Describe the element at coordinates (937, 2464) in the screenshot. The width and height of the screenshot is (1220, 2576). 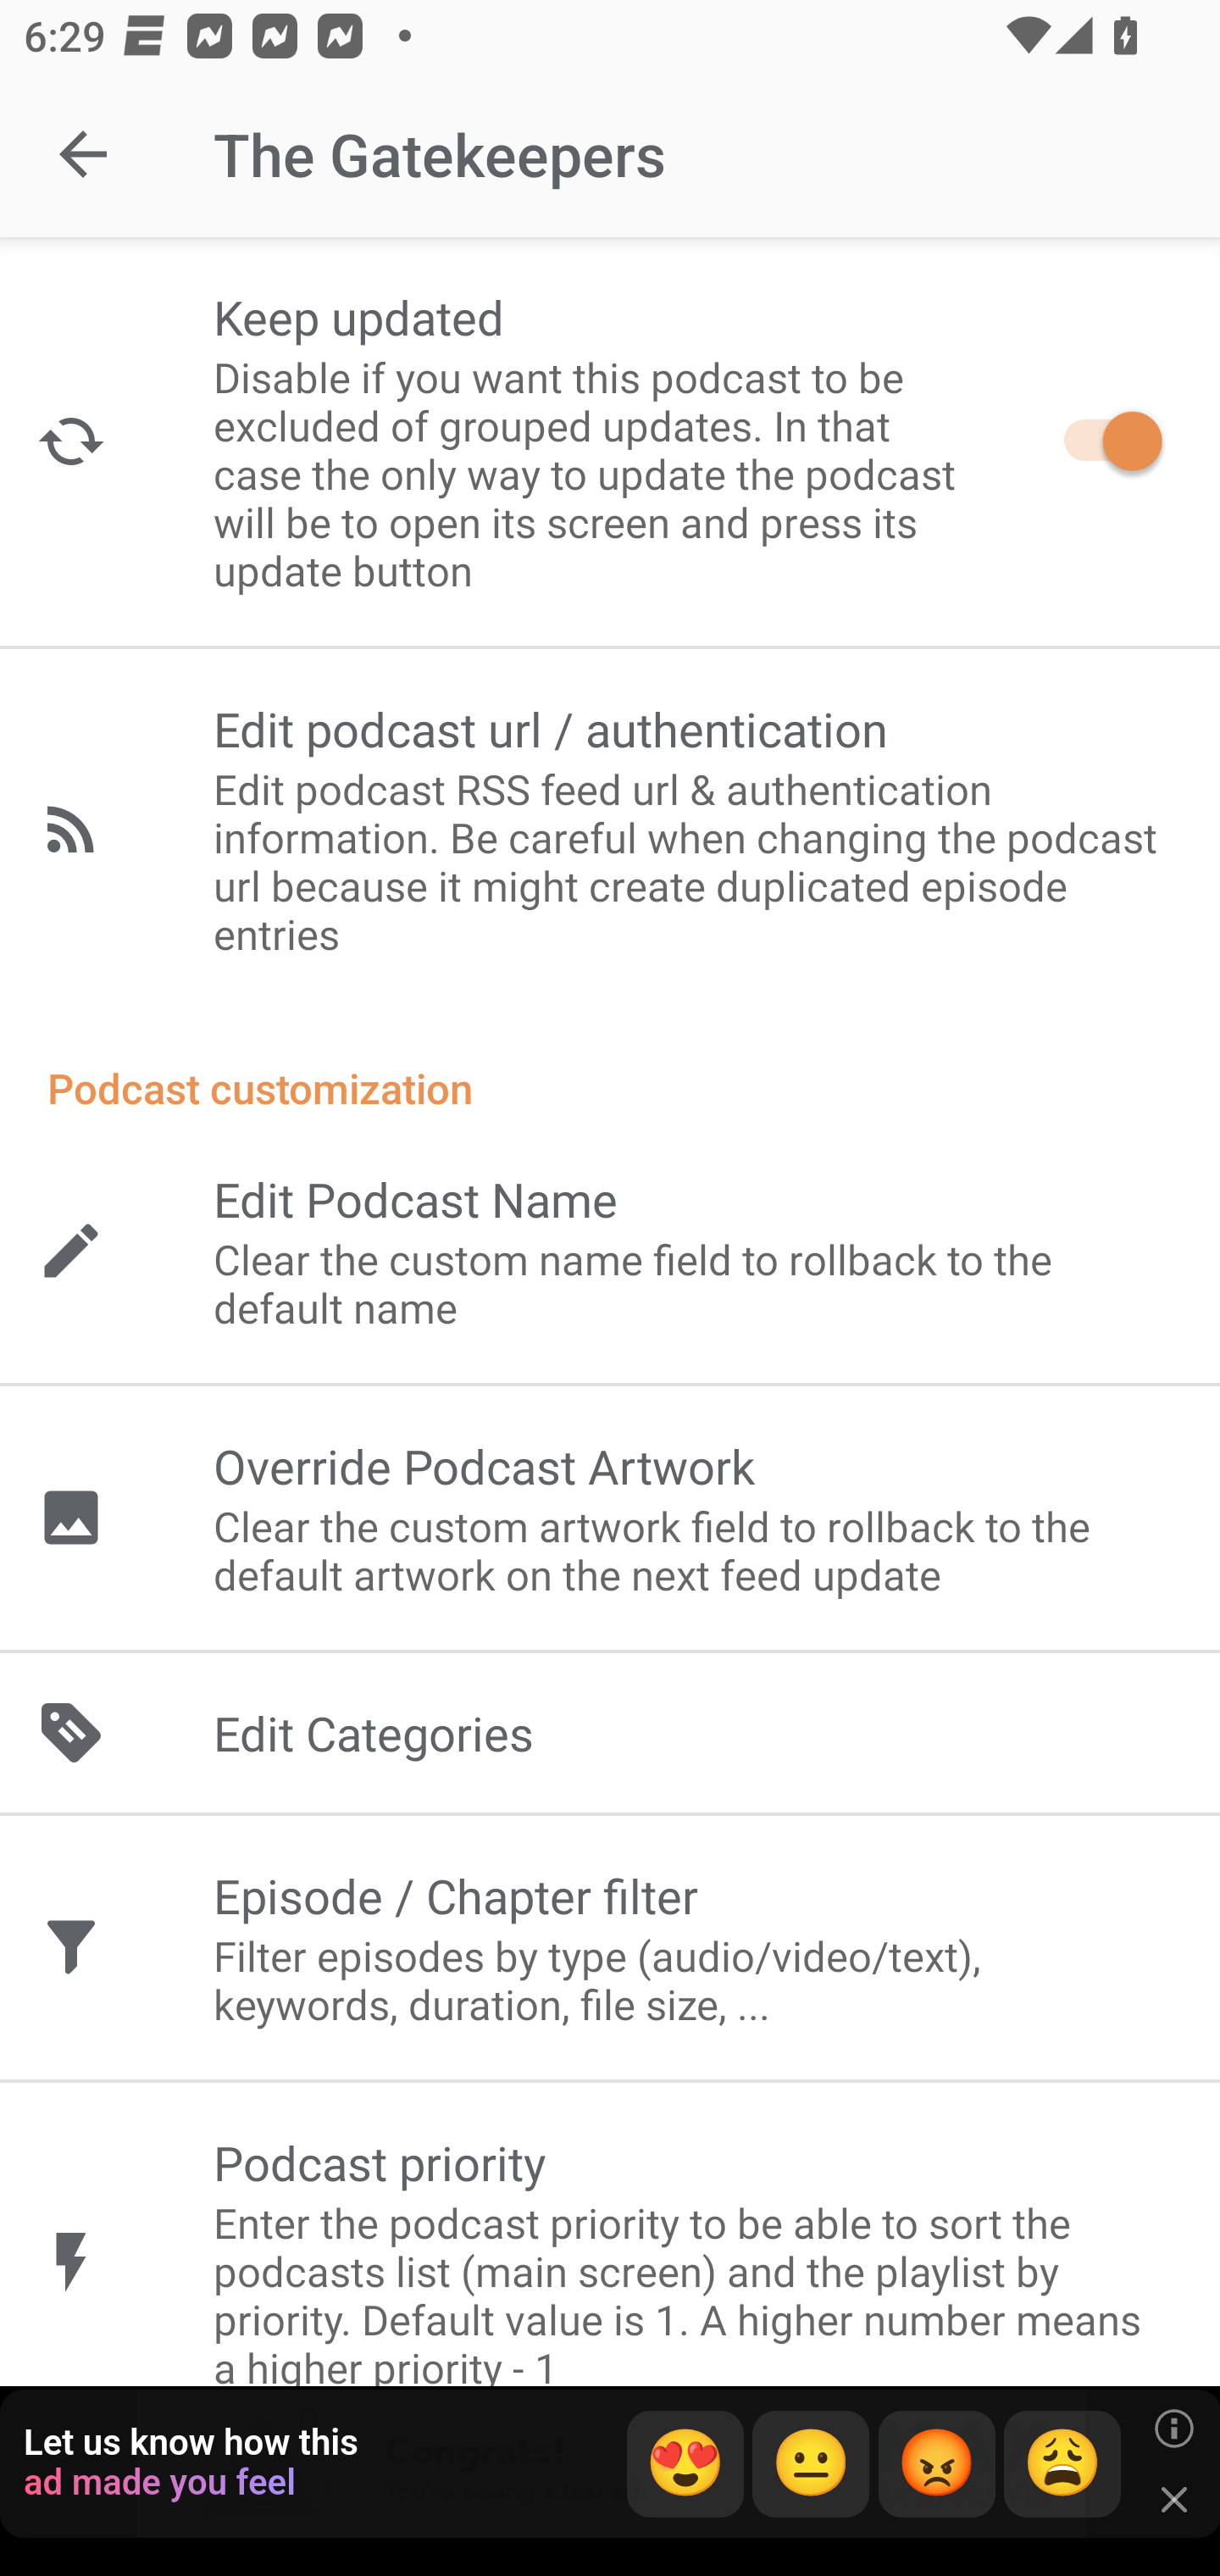
I see `😡` at that location.